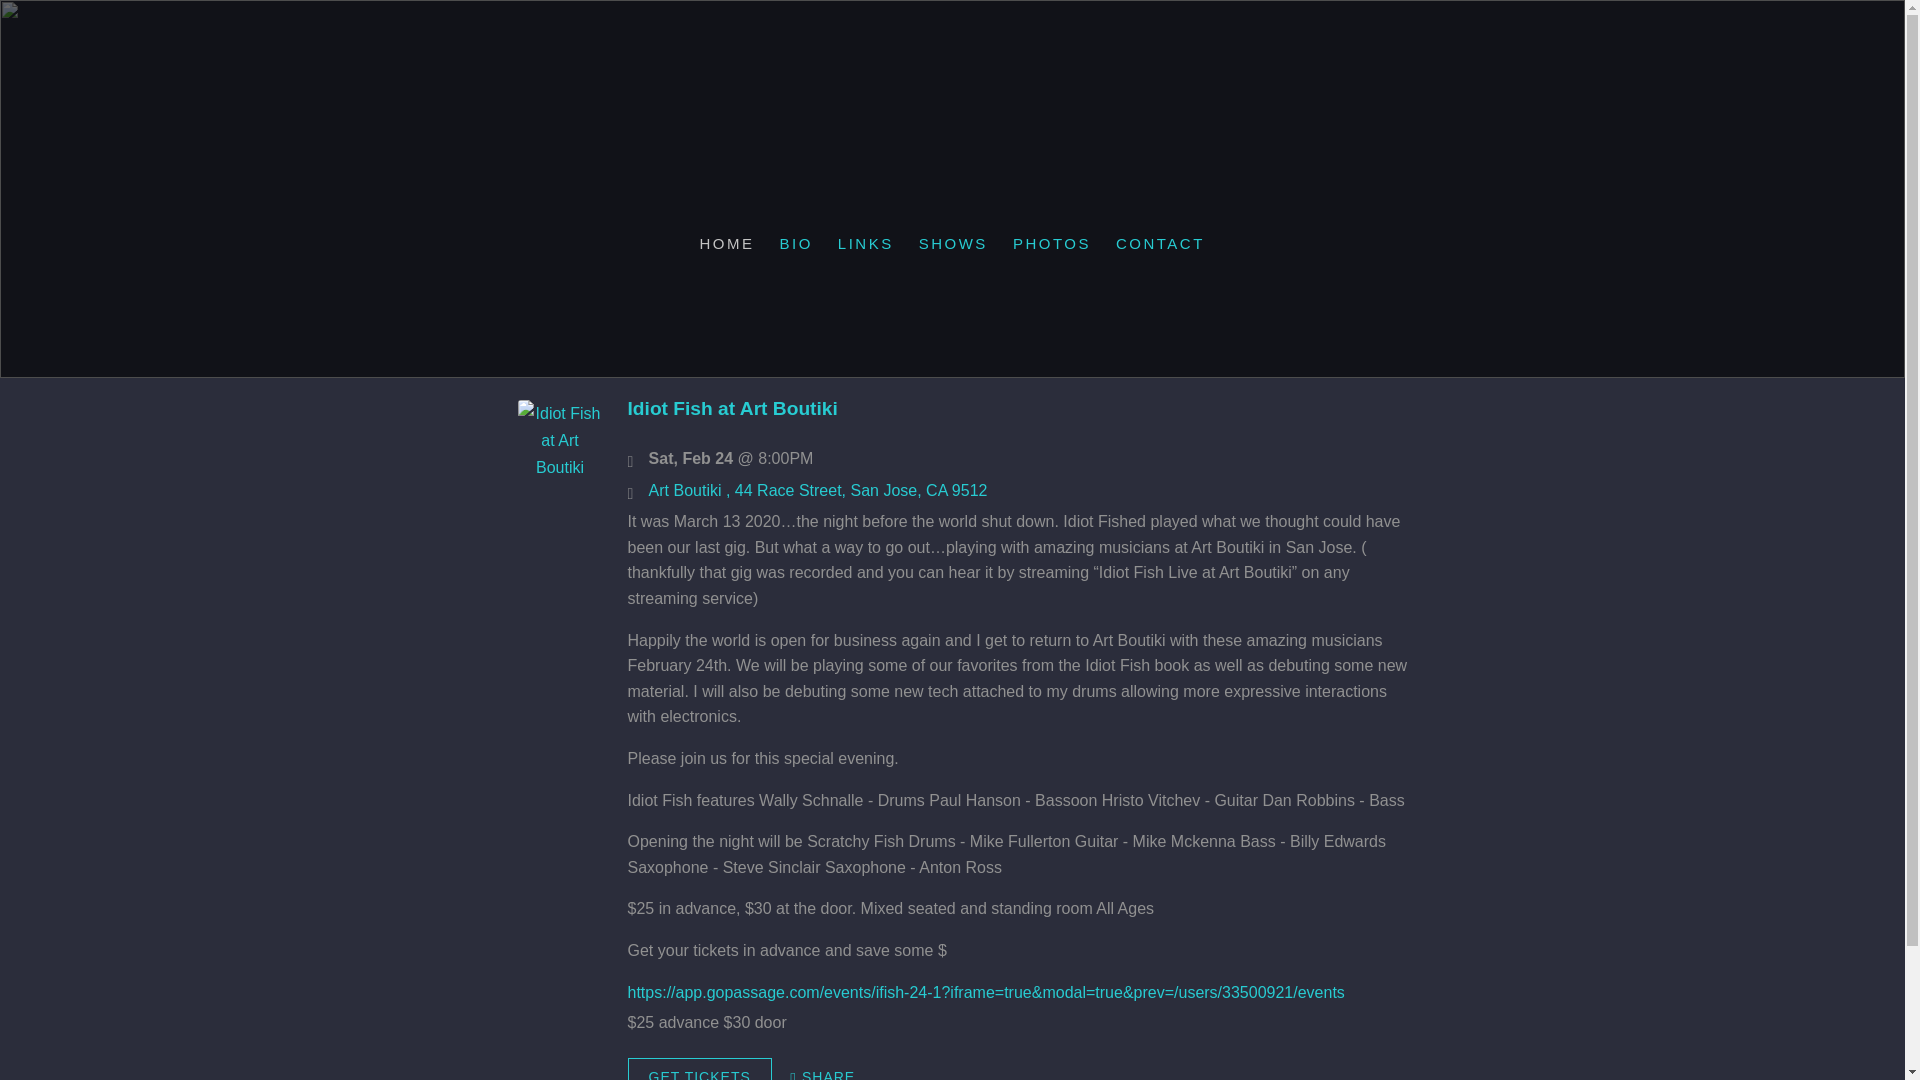 This screenshot has height=1080, width=1920. What do you see at coordinates (954, 242) in the screenshot?
I see `SHOWS` at bounding box center [954, 242].